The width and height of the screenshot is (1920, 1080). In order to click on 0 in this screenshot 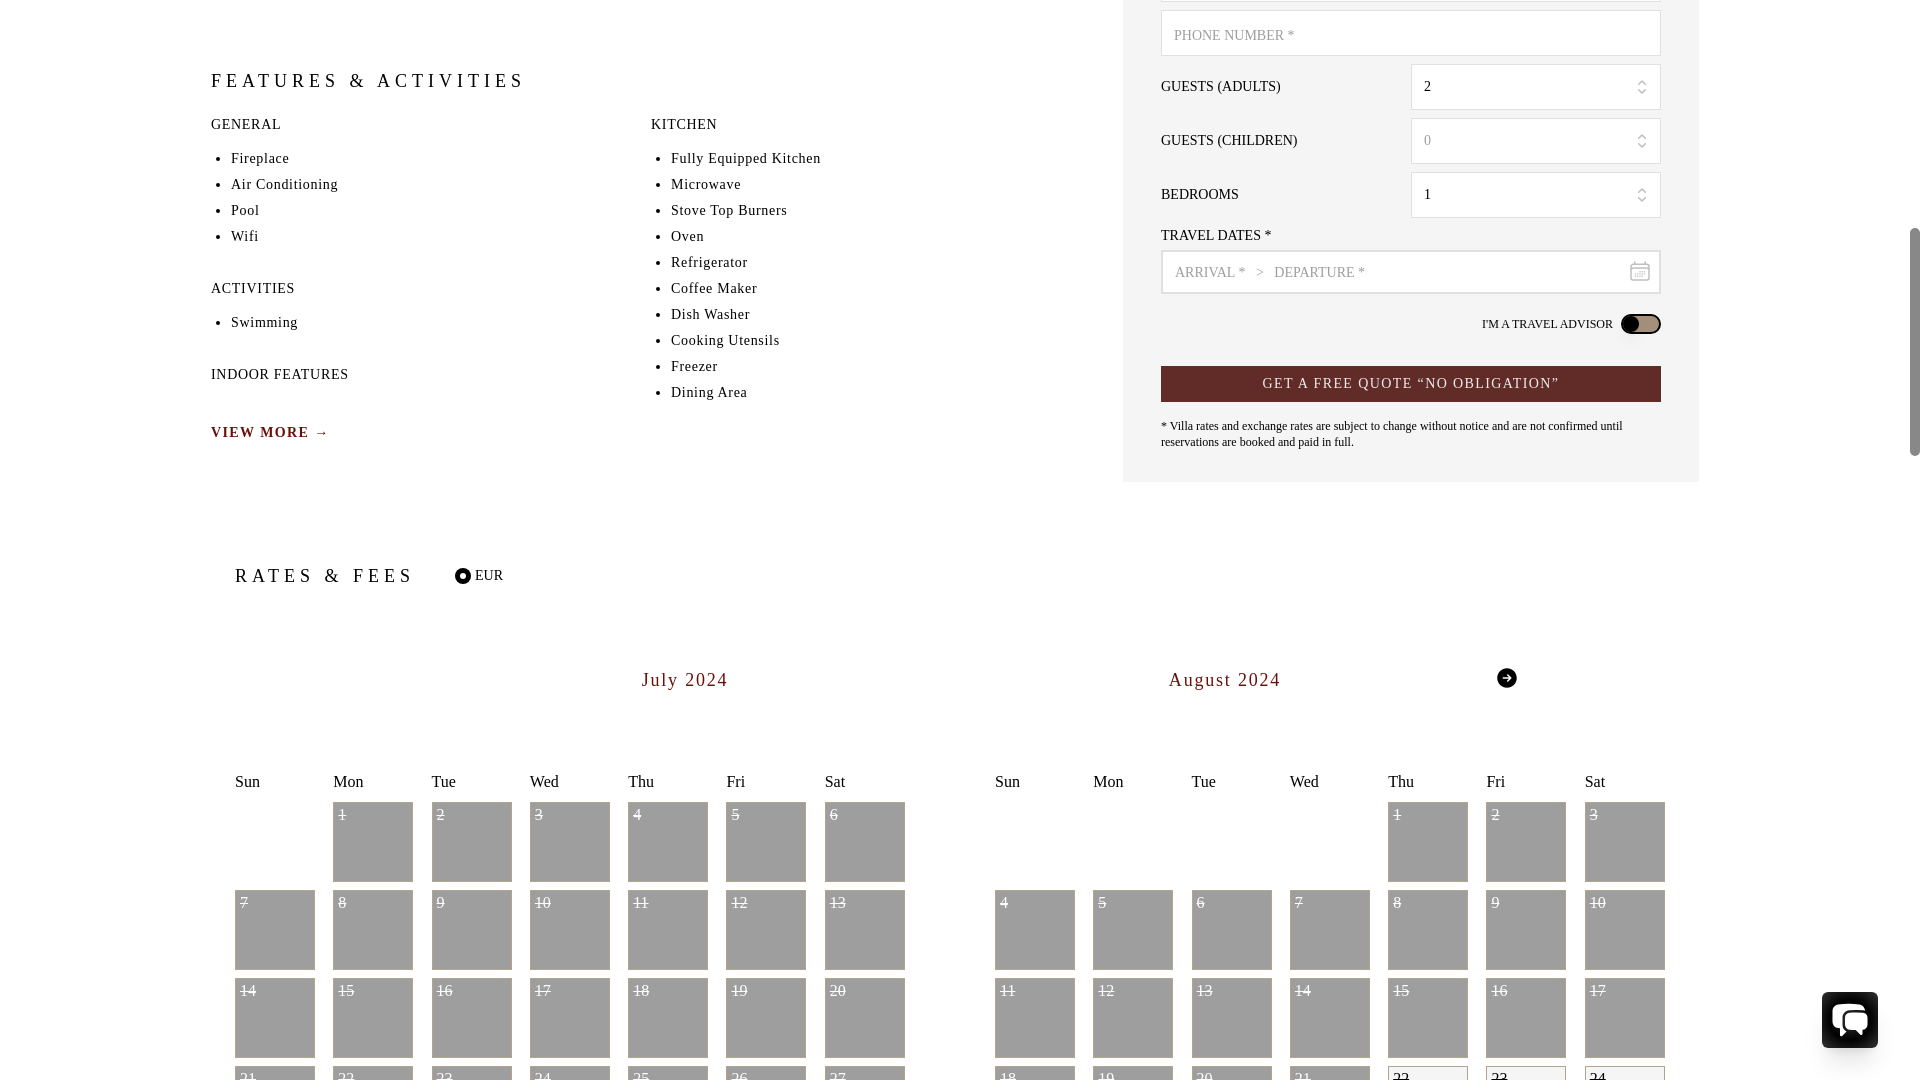, I will do `click(1536, 140)`.